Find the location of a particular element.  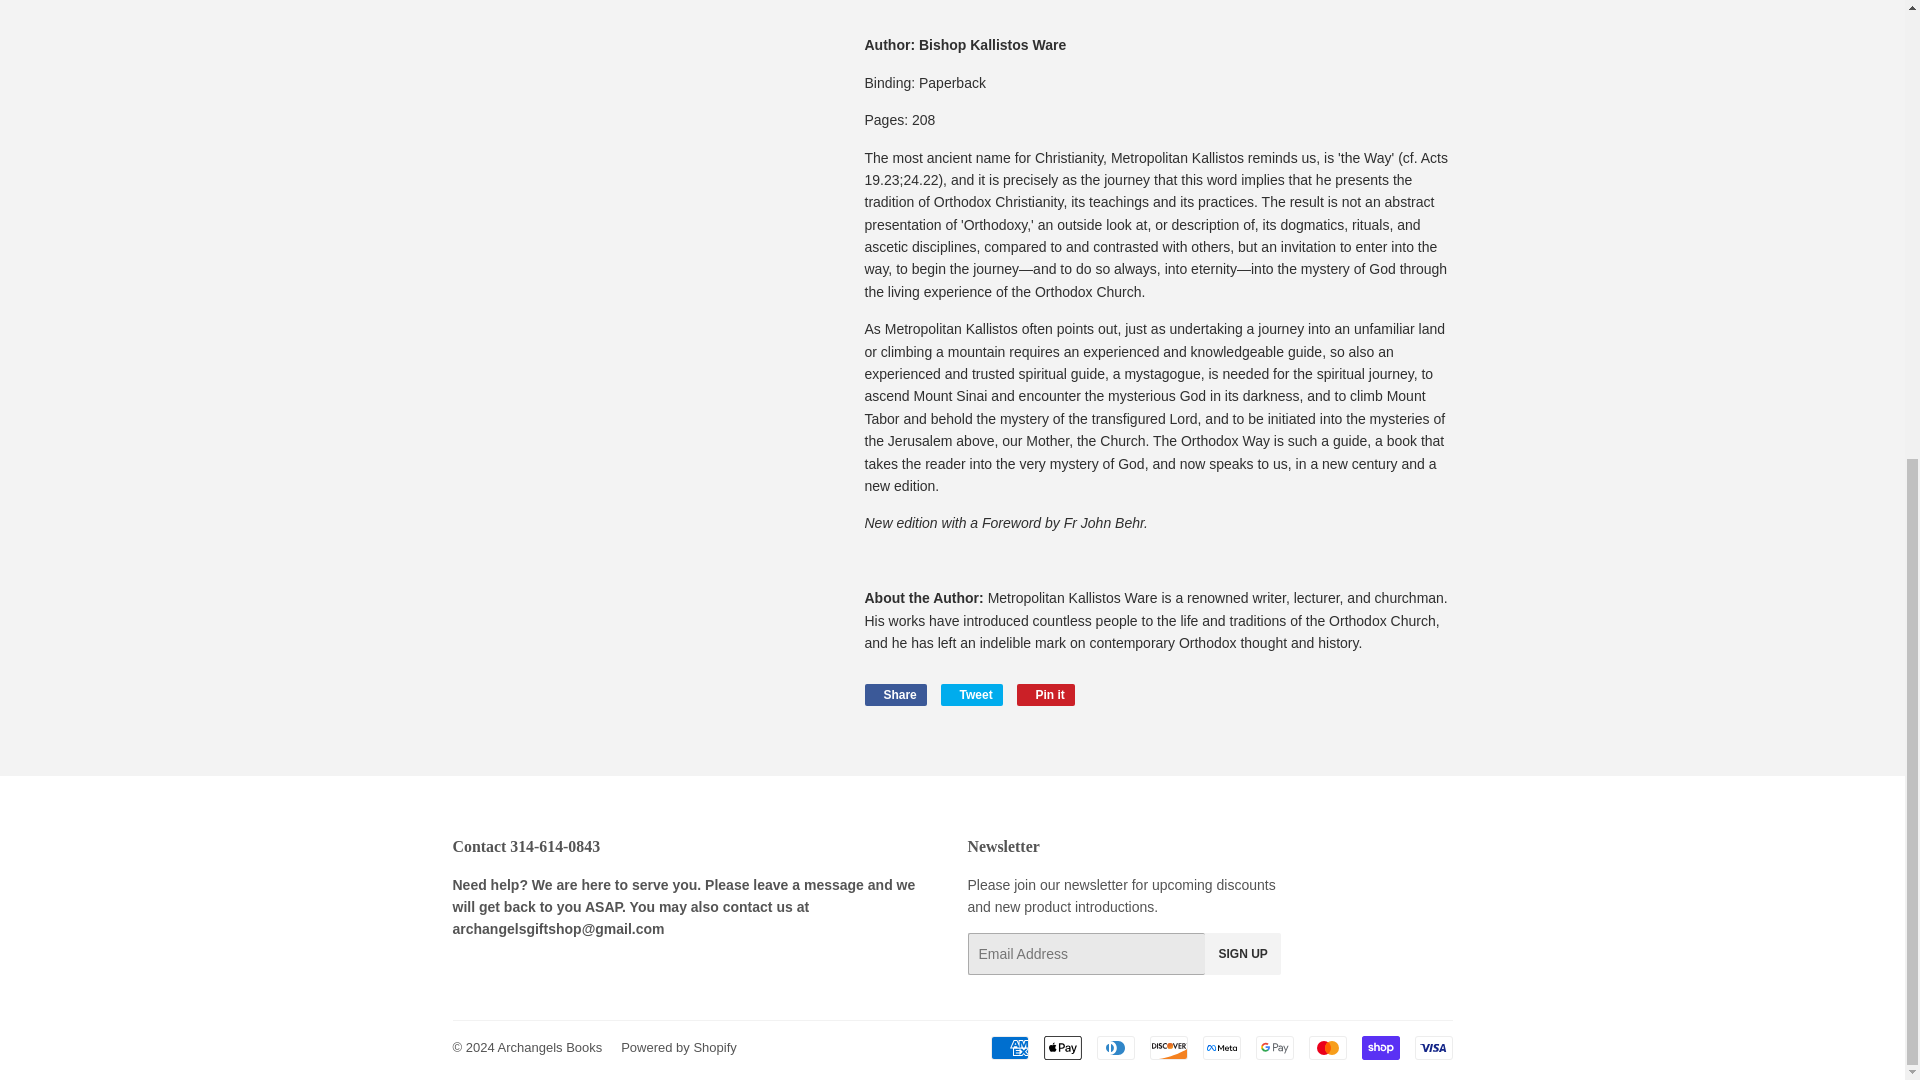

Tweet on Twitter is located at coordinates (971, 694).